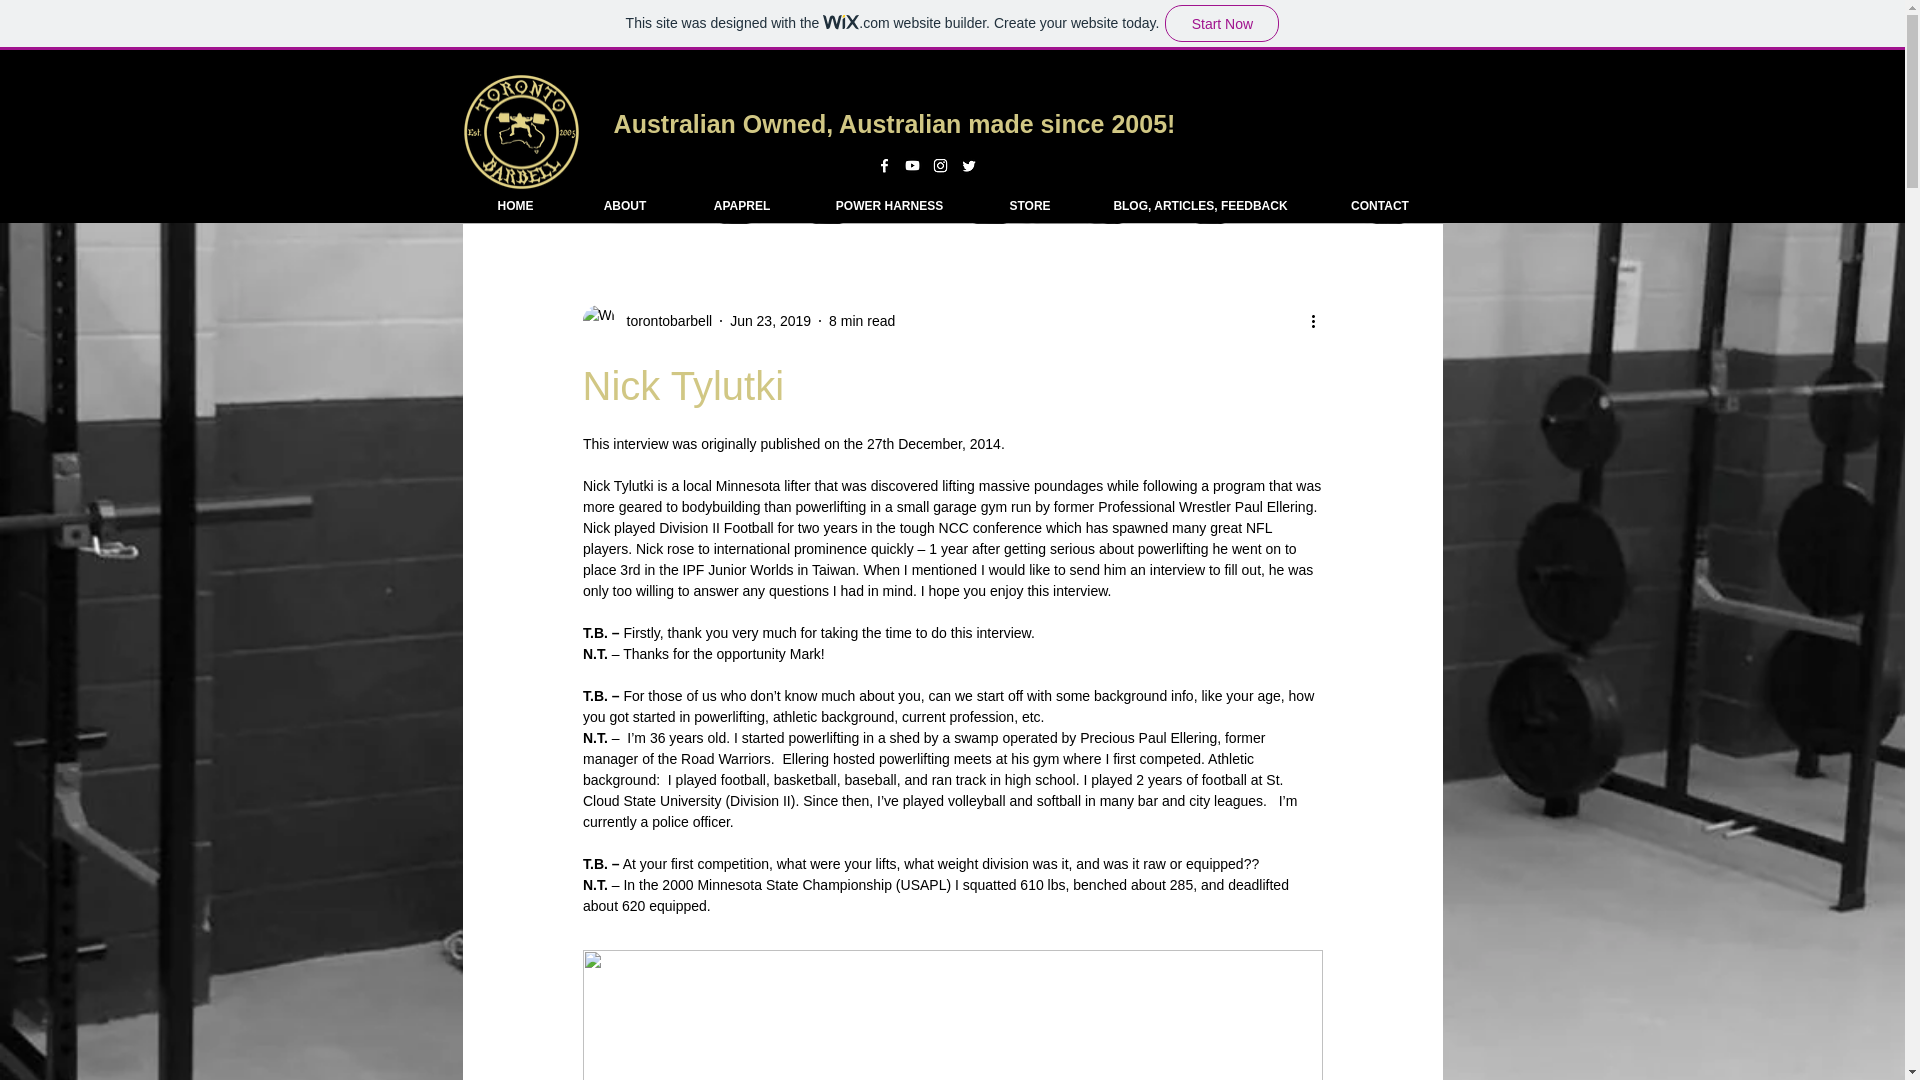 The width and height of the screenshot is (1920, 1080). What do you see at coordinates (1200, 206) in the screenshot?
I see `BLOG, ARTICLES, FEEDBACK` at bounding box center [1200, 206].